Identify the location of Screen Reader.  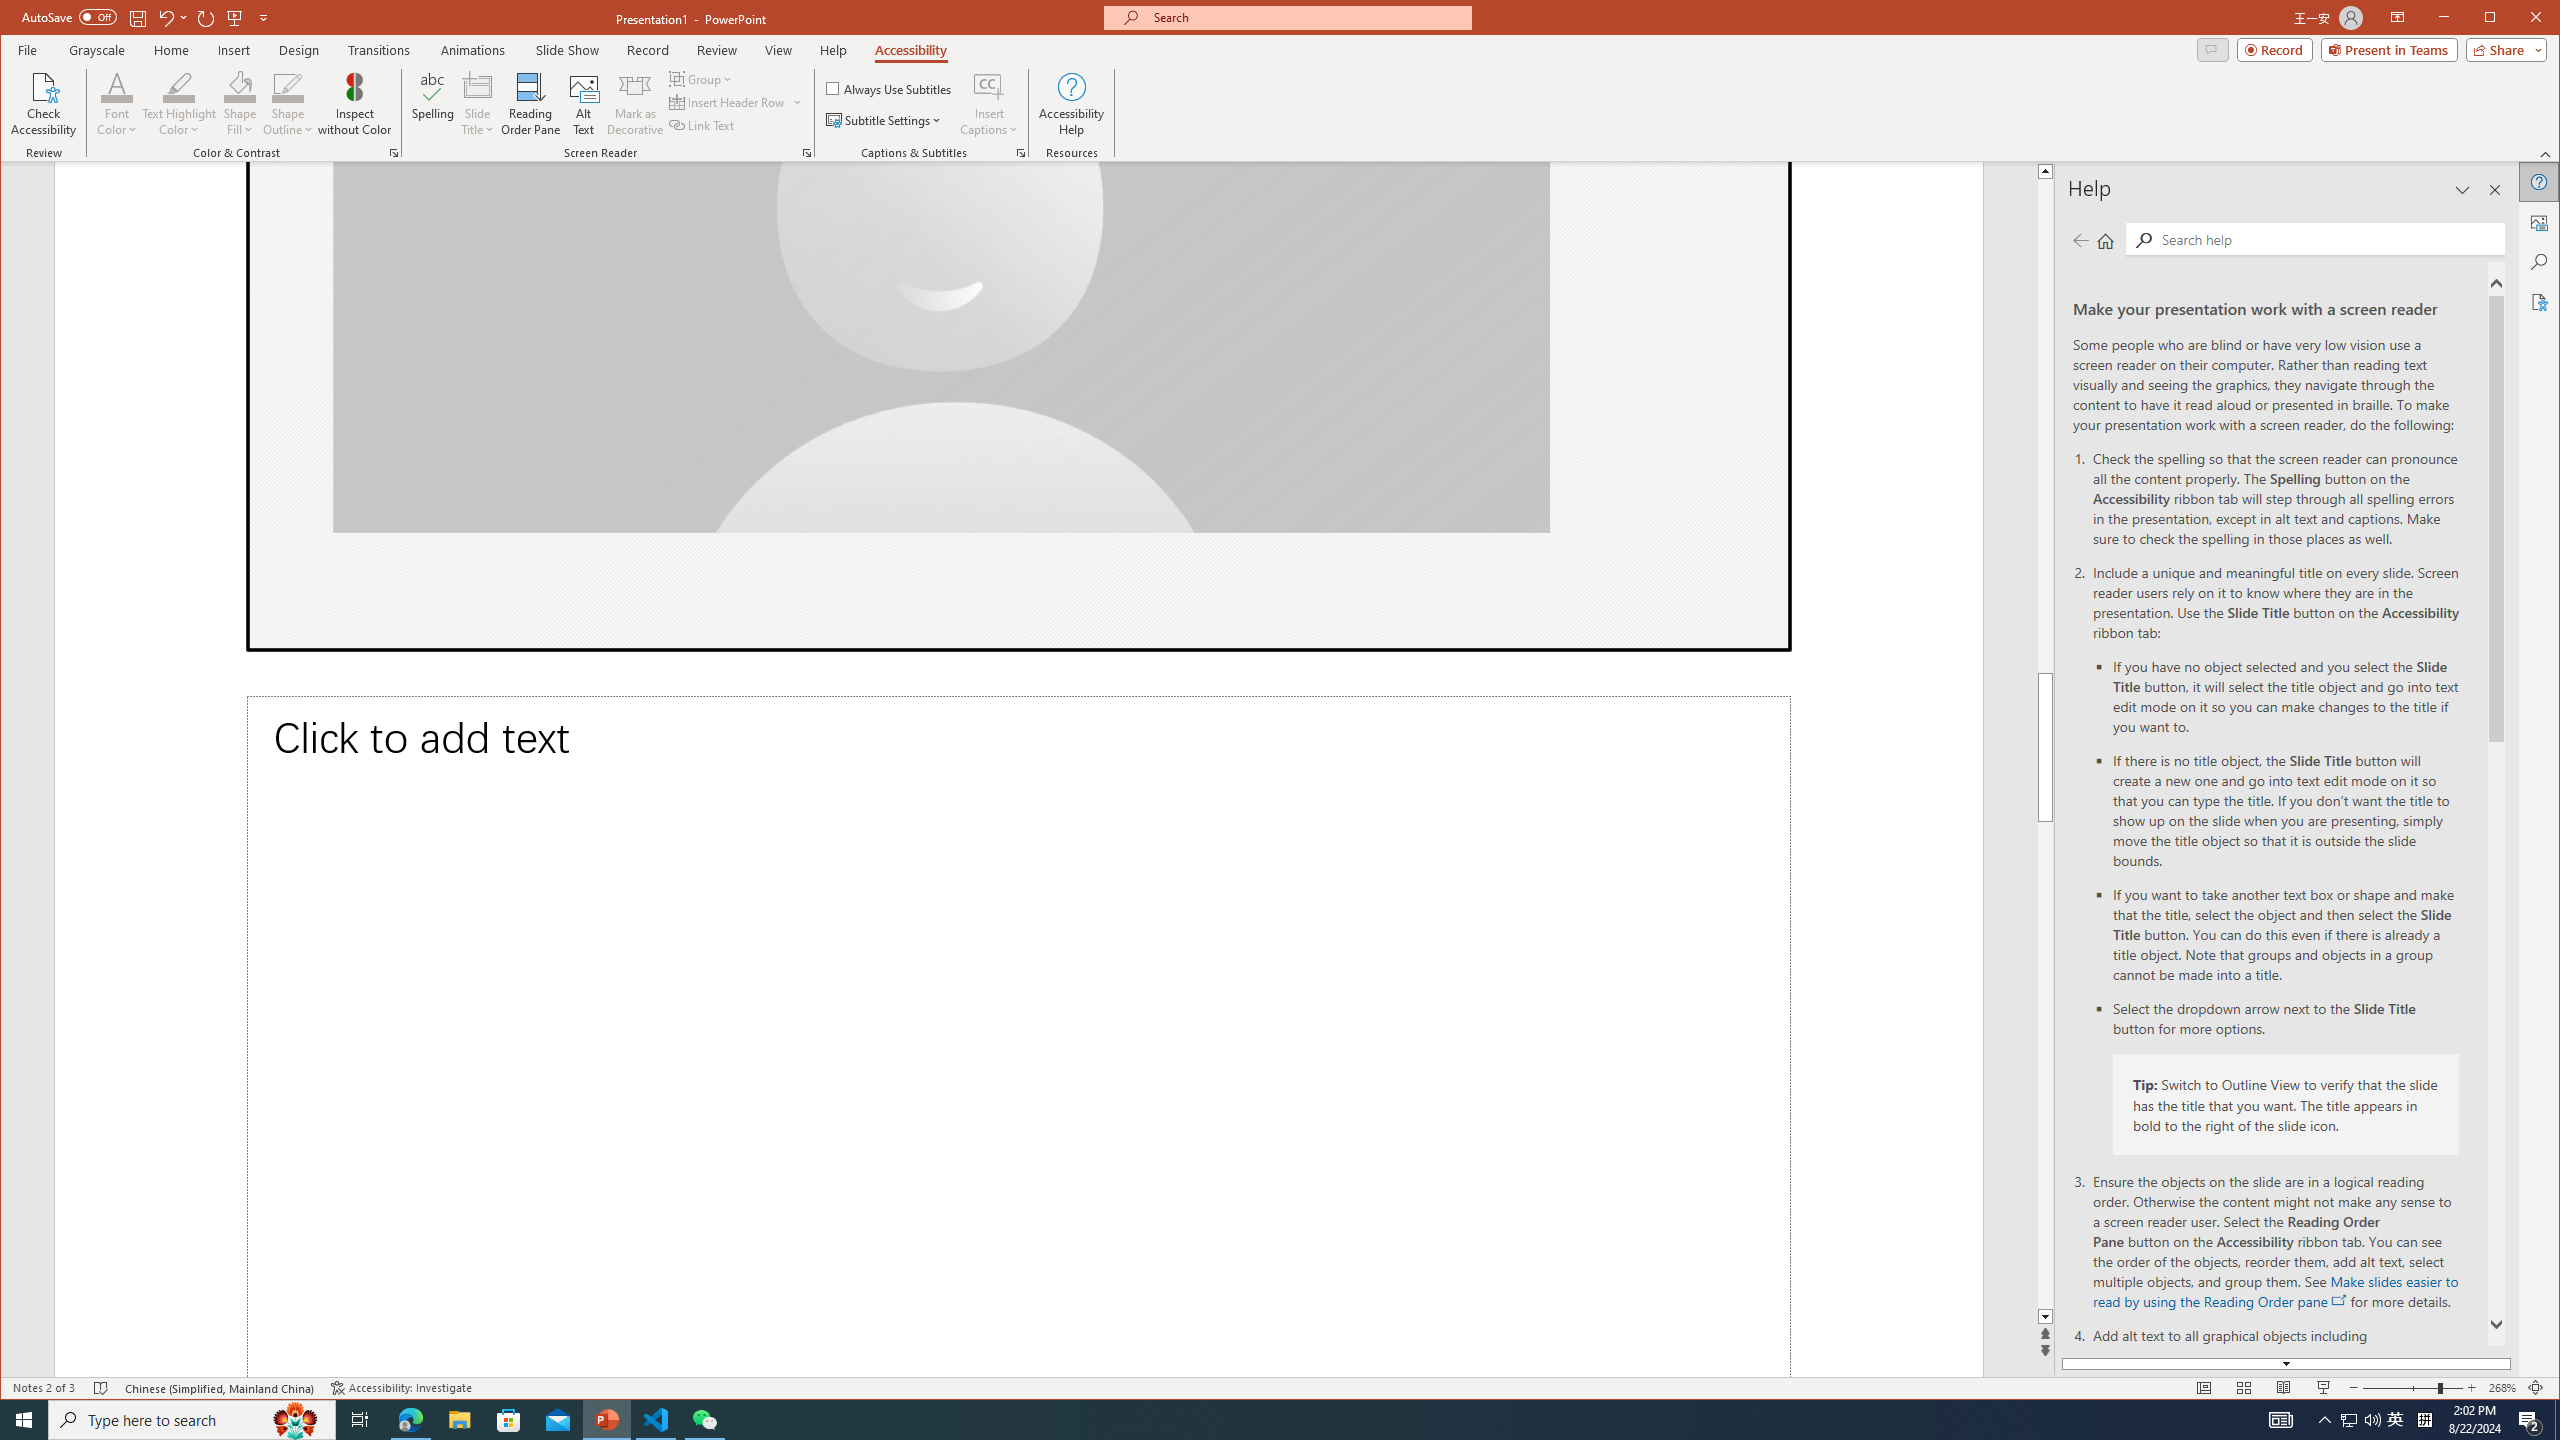
(806, 153).